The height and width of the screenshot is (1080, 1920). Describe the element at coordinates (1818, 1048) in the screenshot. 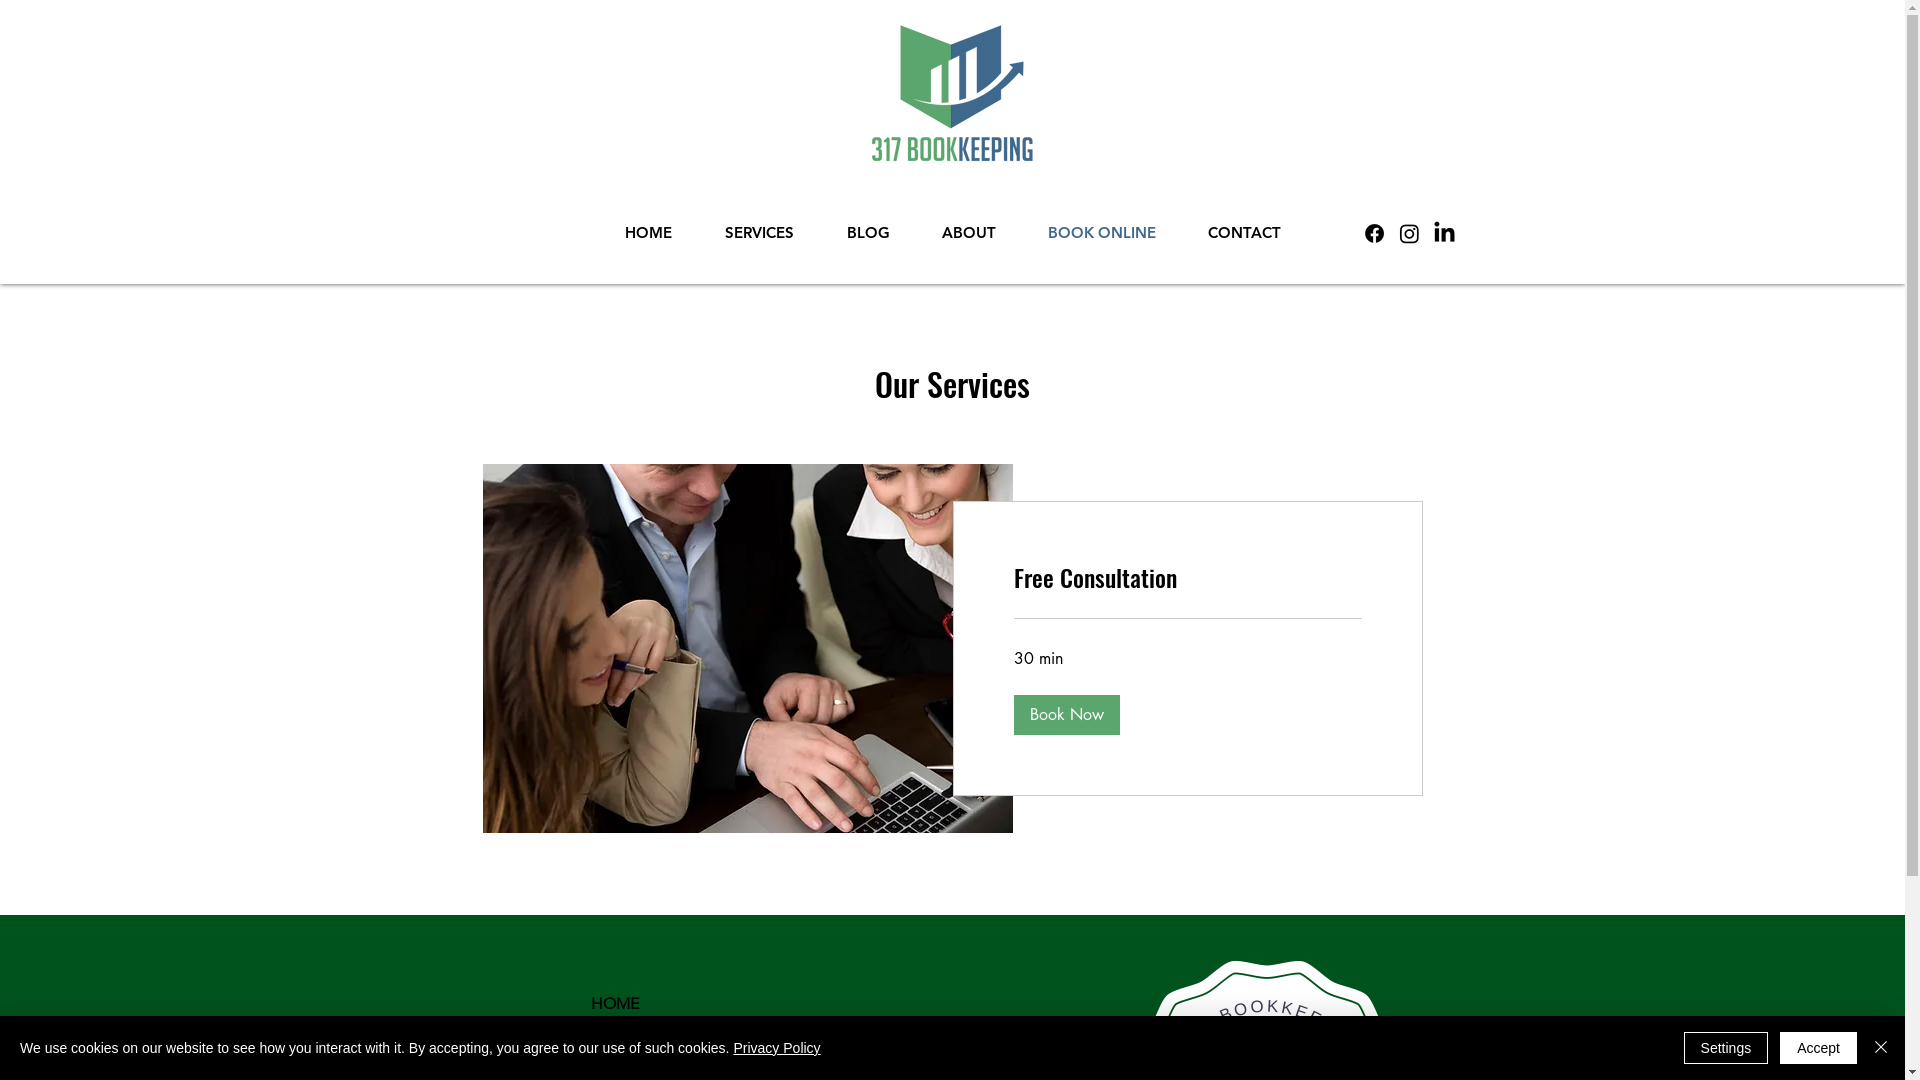

I see `Accept` at that location.